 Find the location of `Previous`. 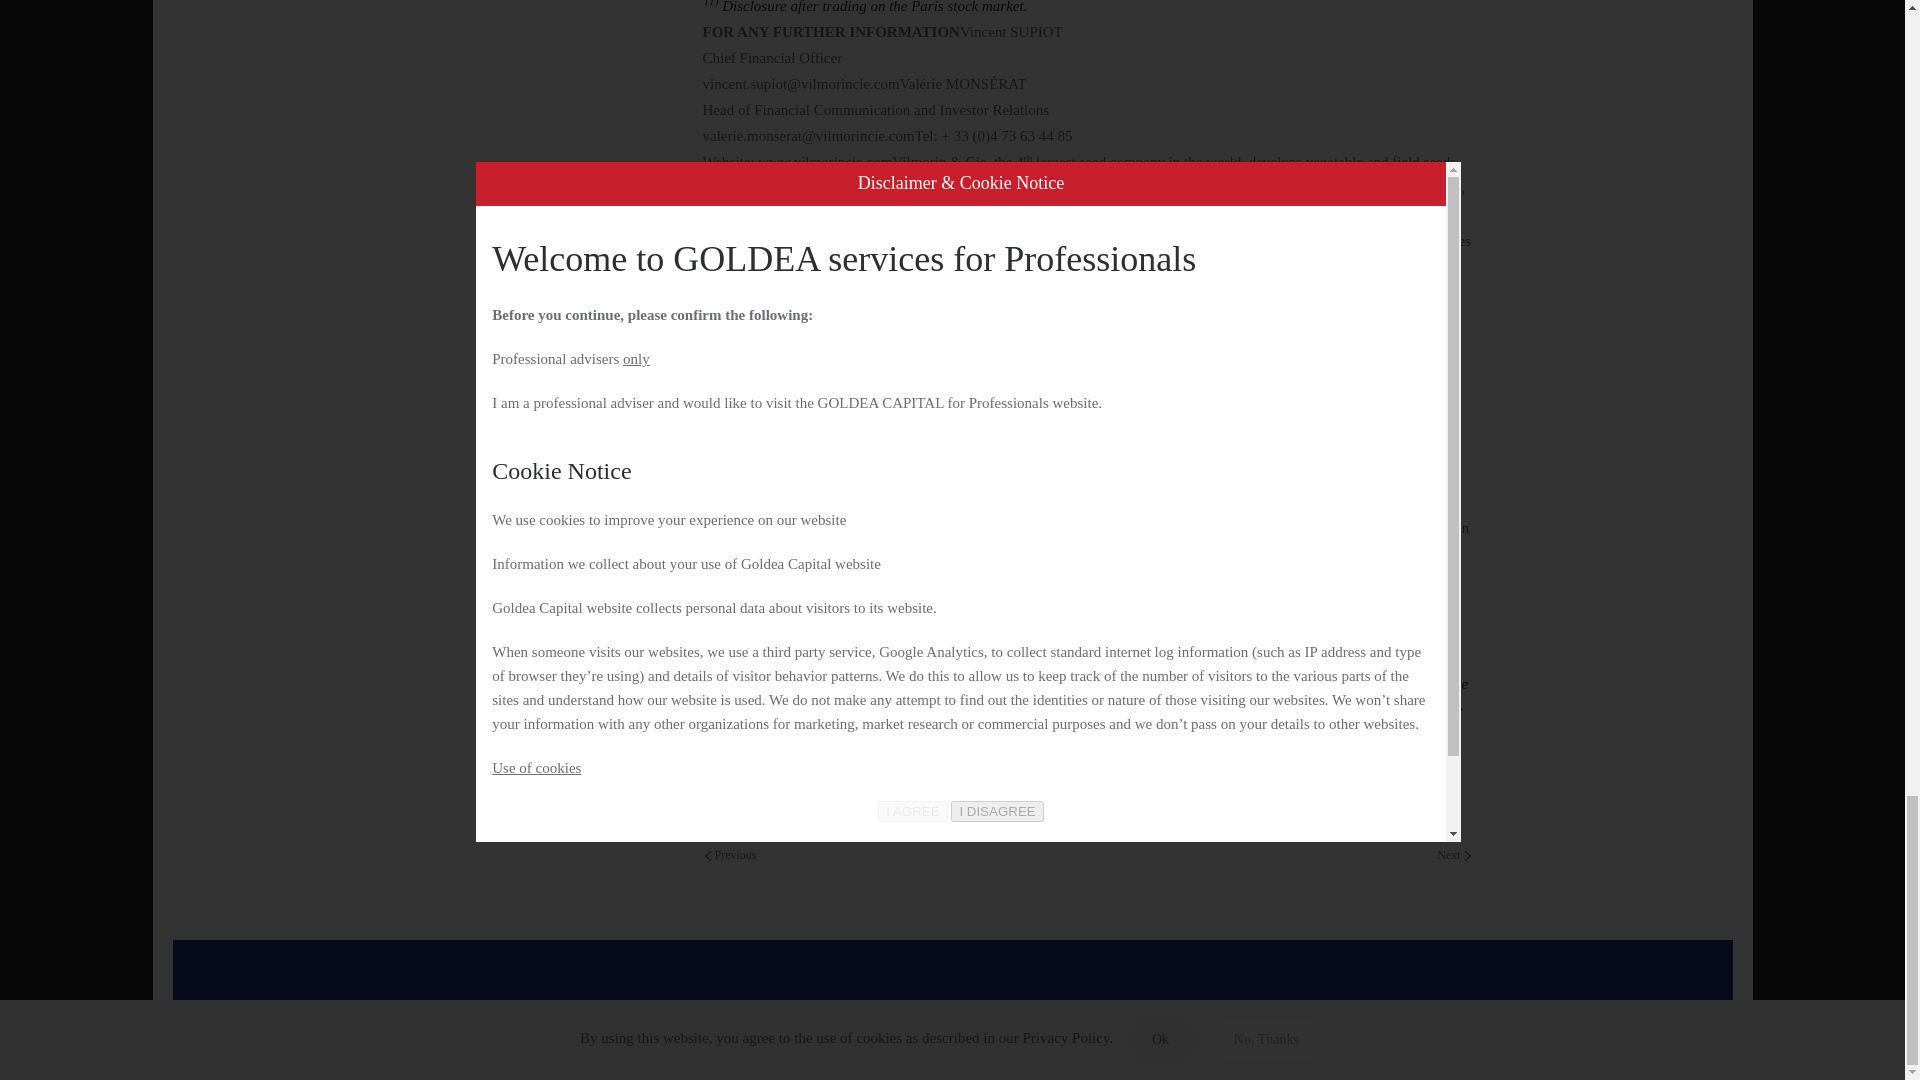

Previous is located at coordinates (730, 856).